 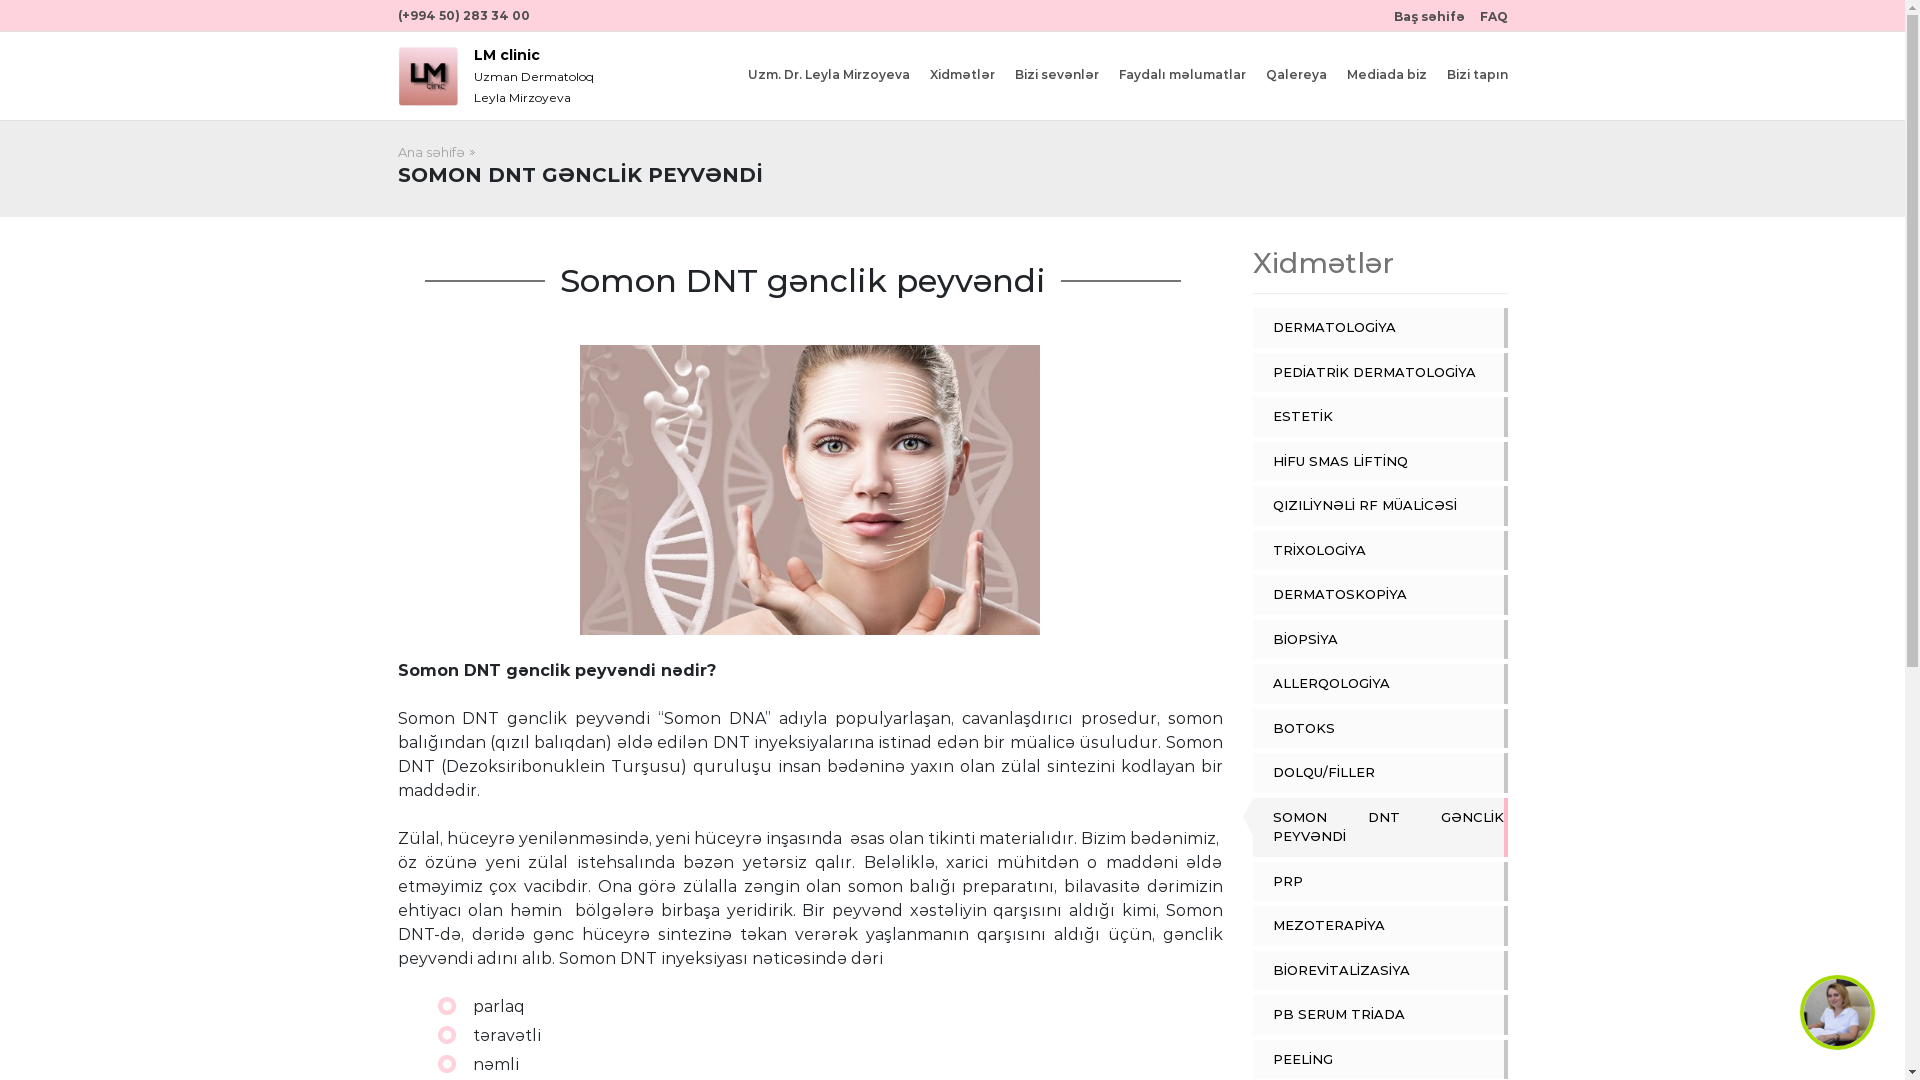 I want to click on Mediada biz, so click(x=1386, y=75).